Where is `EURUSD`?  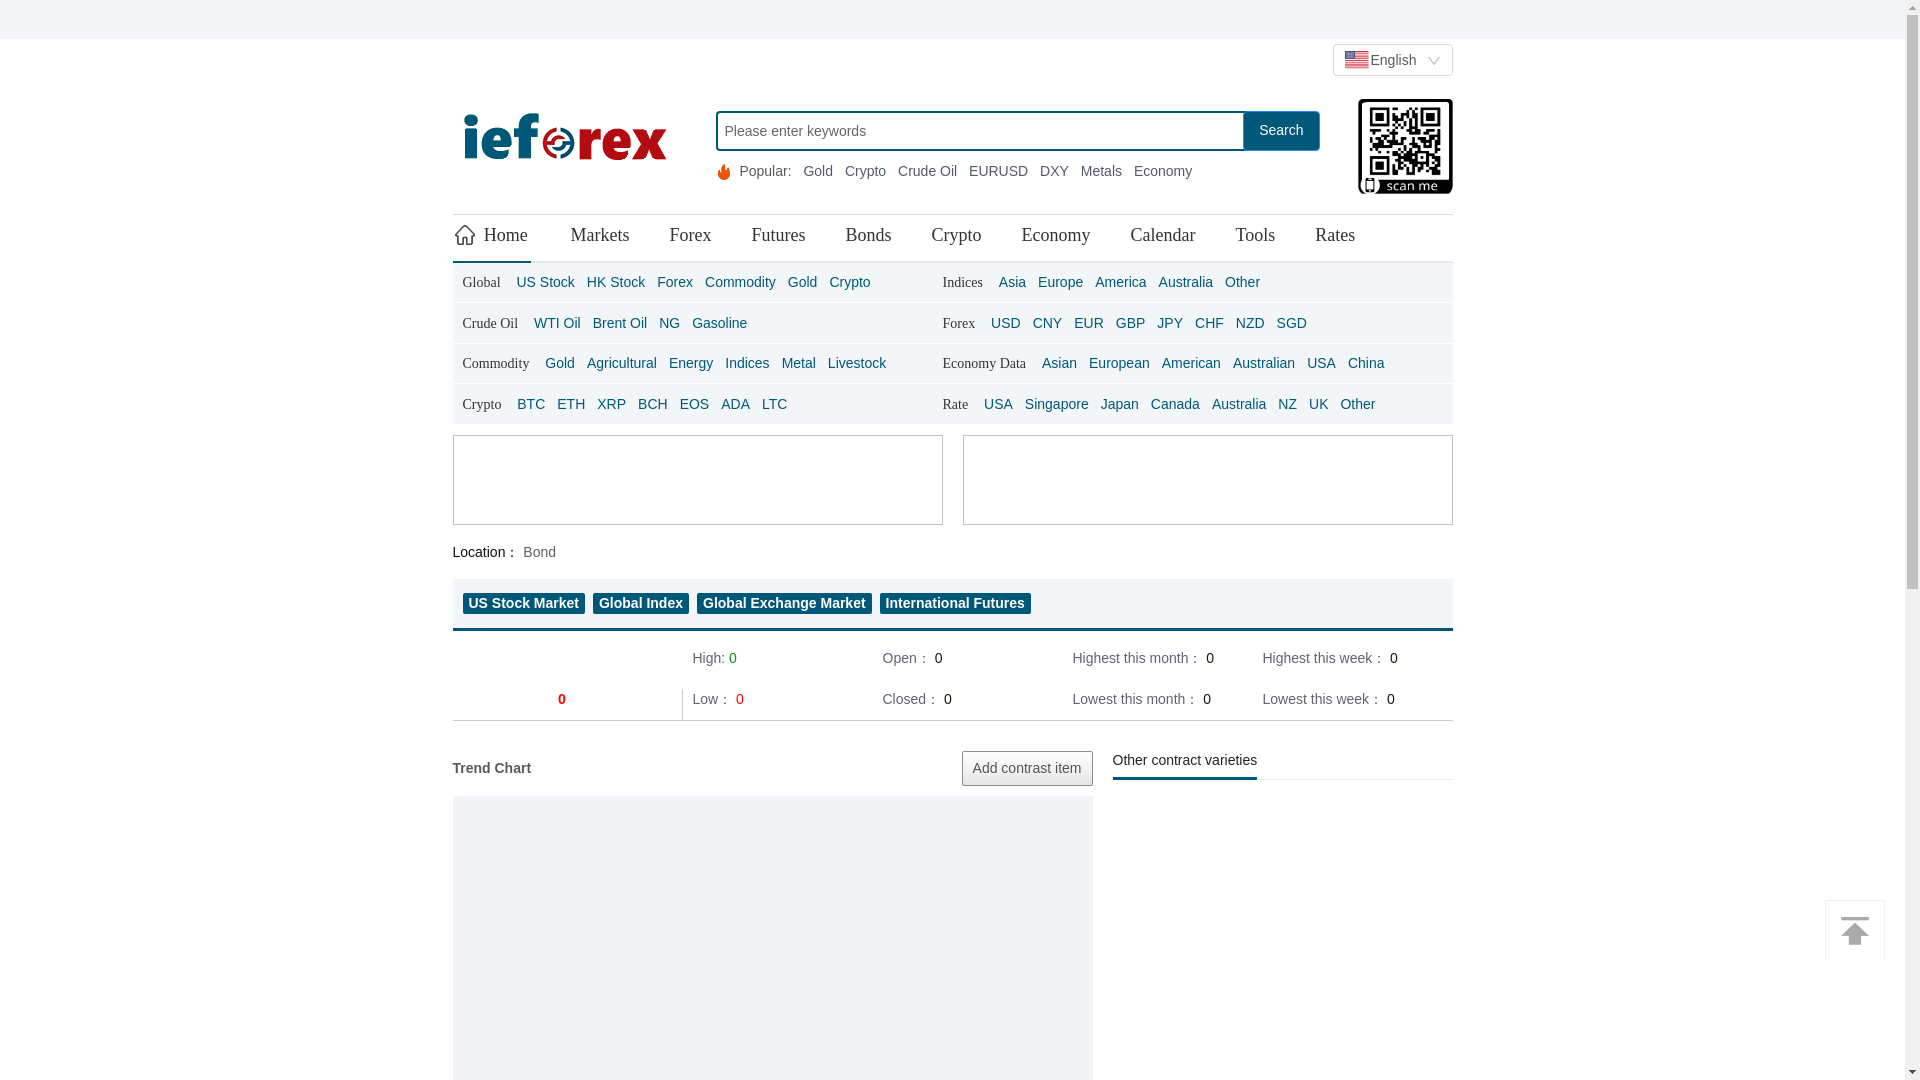
EURUSD is located at coordinates (998, 171).